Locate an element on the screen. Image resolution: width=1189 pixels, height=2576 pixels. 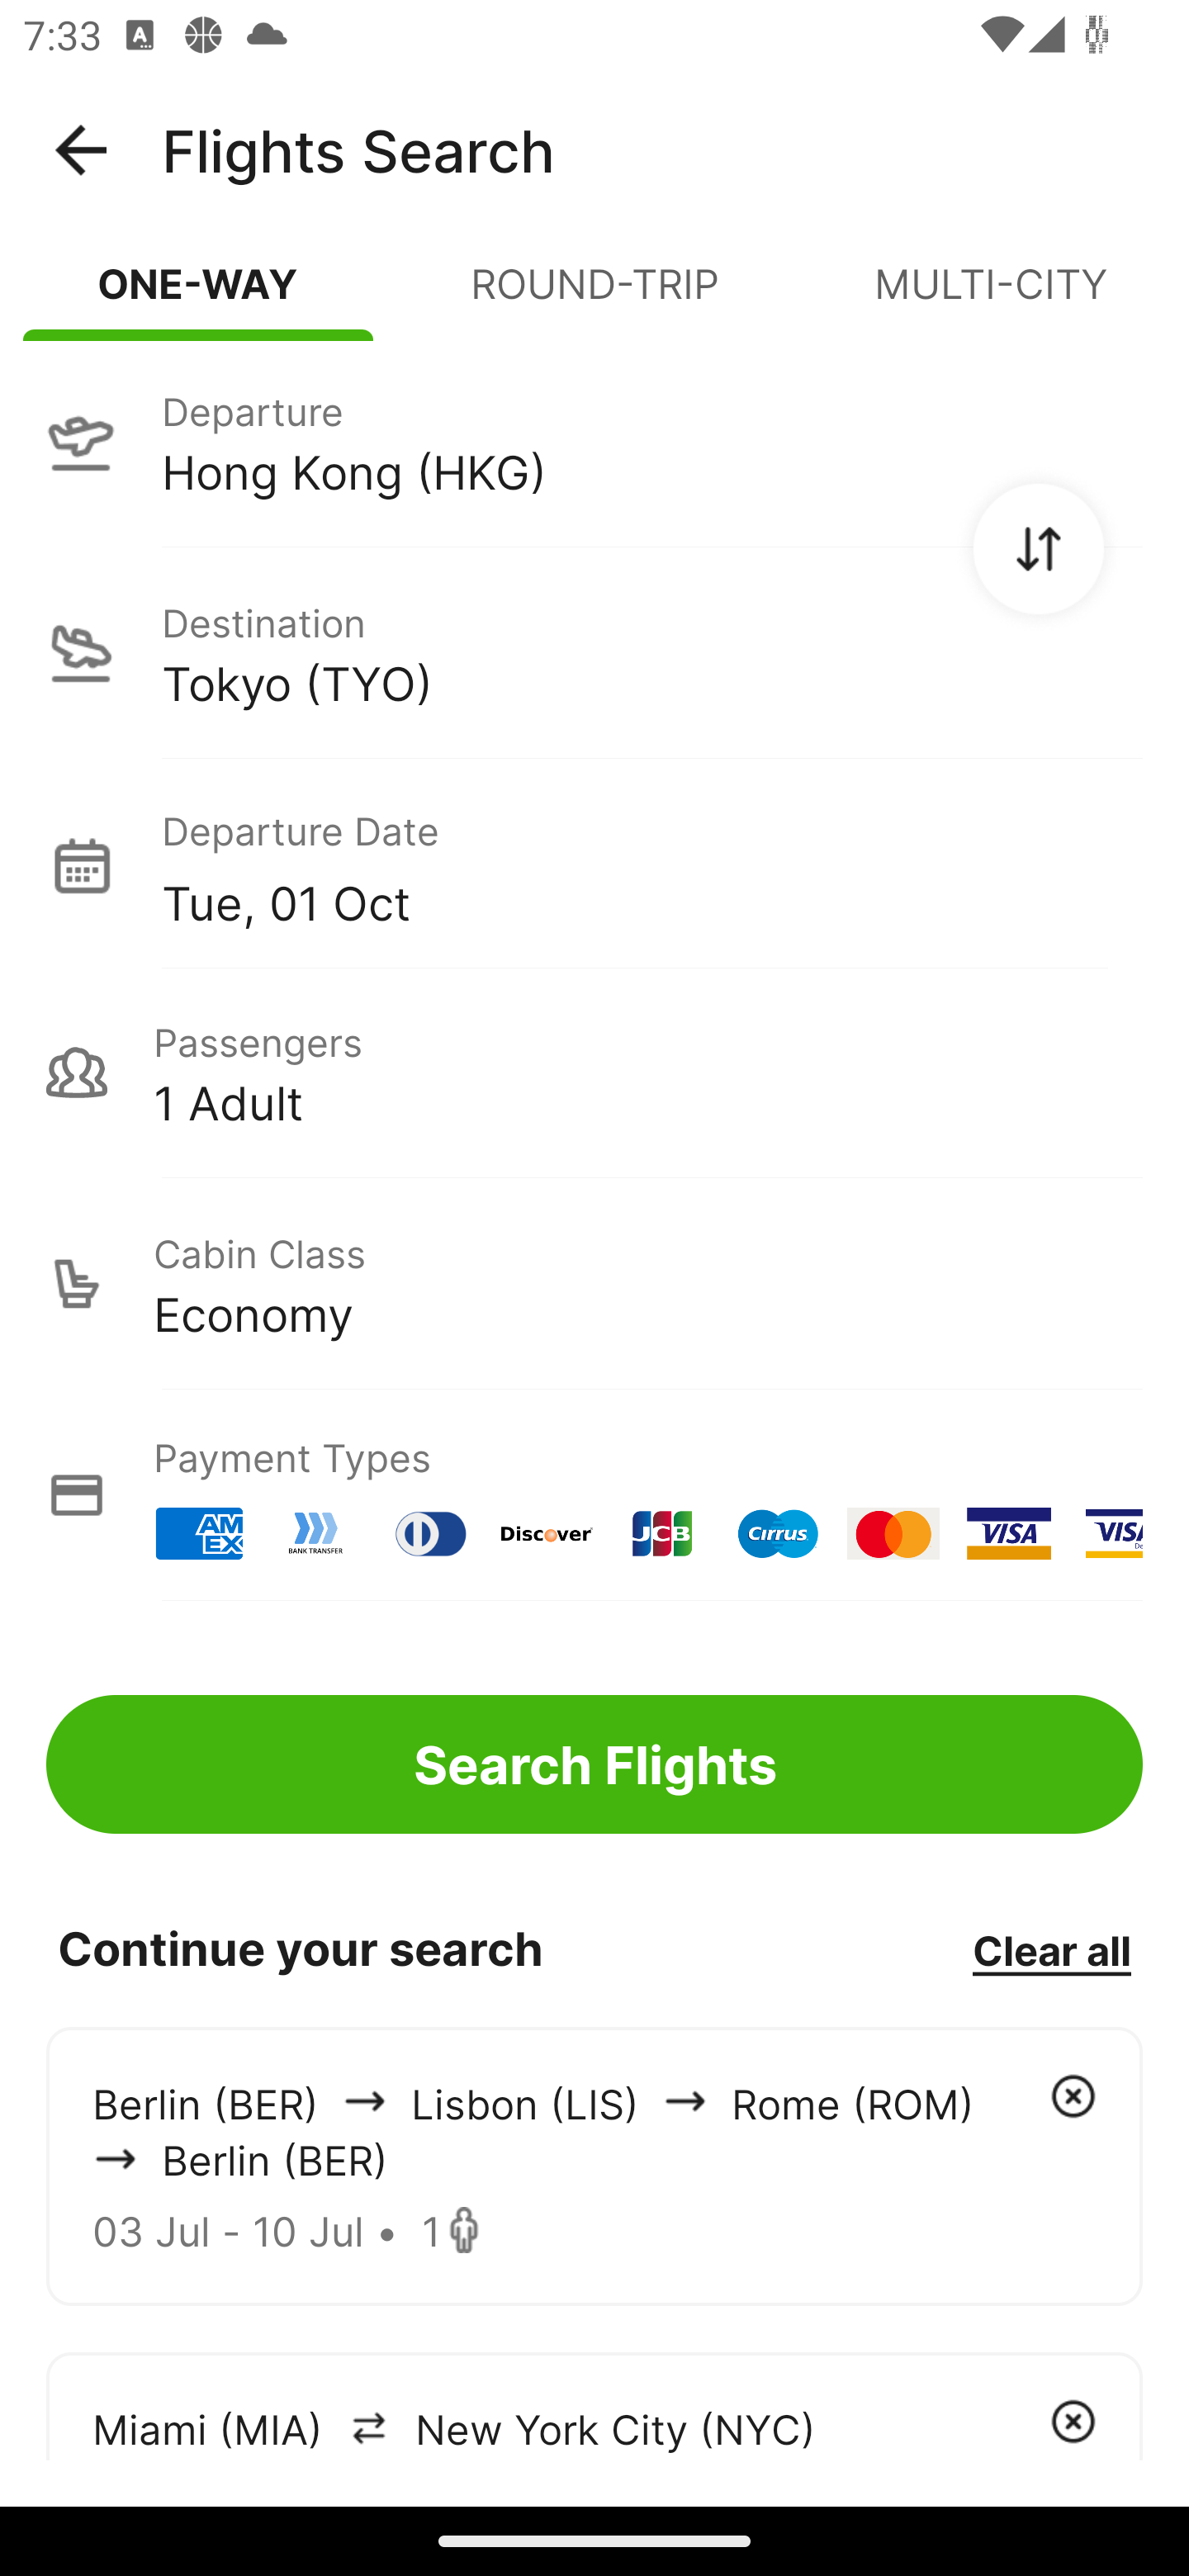
Payment Types is located at coordinates (594, 1494).